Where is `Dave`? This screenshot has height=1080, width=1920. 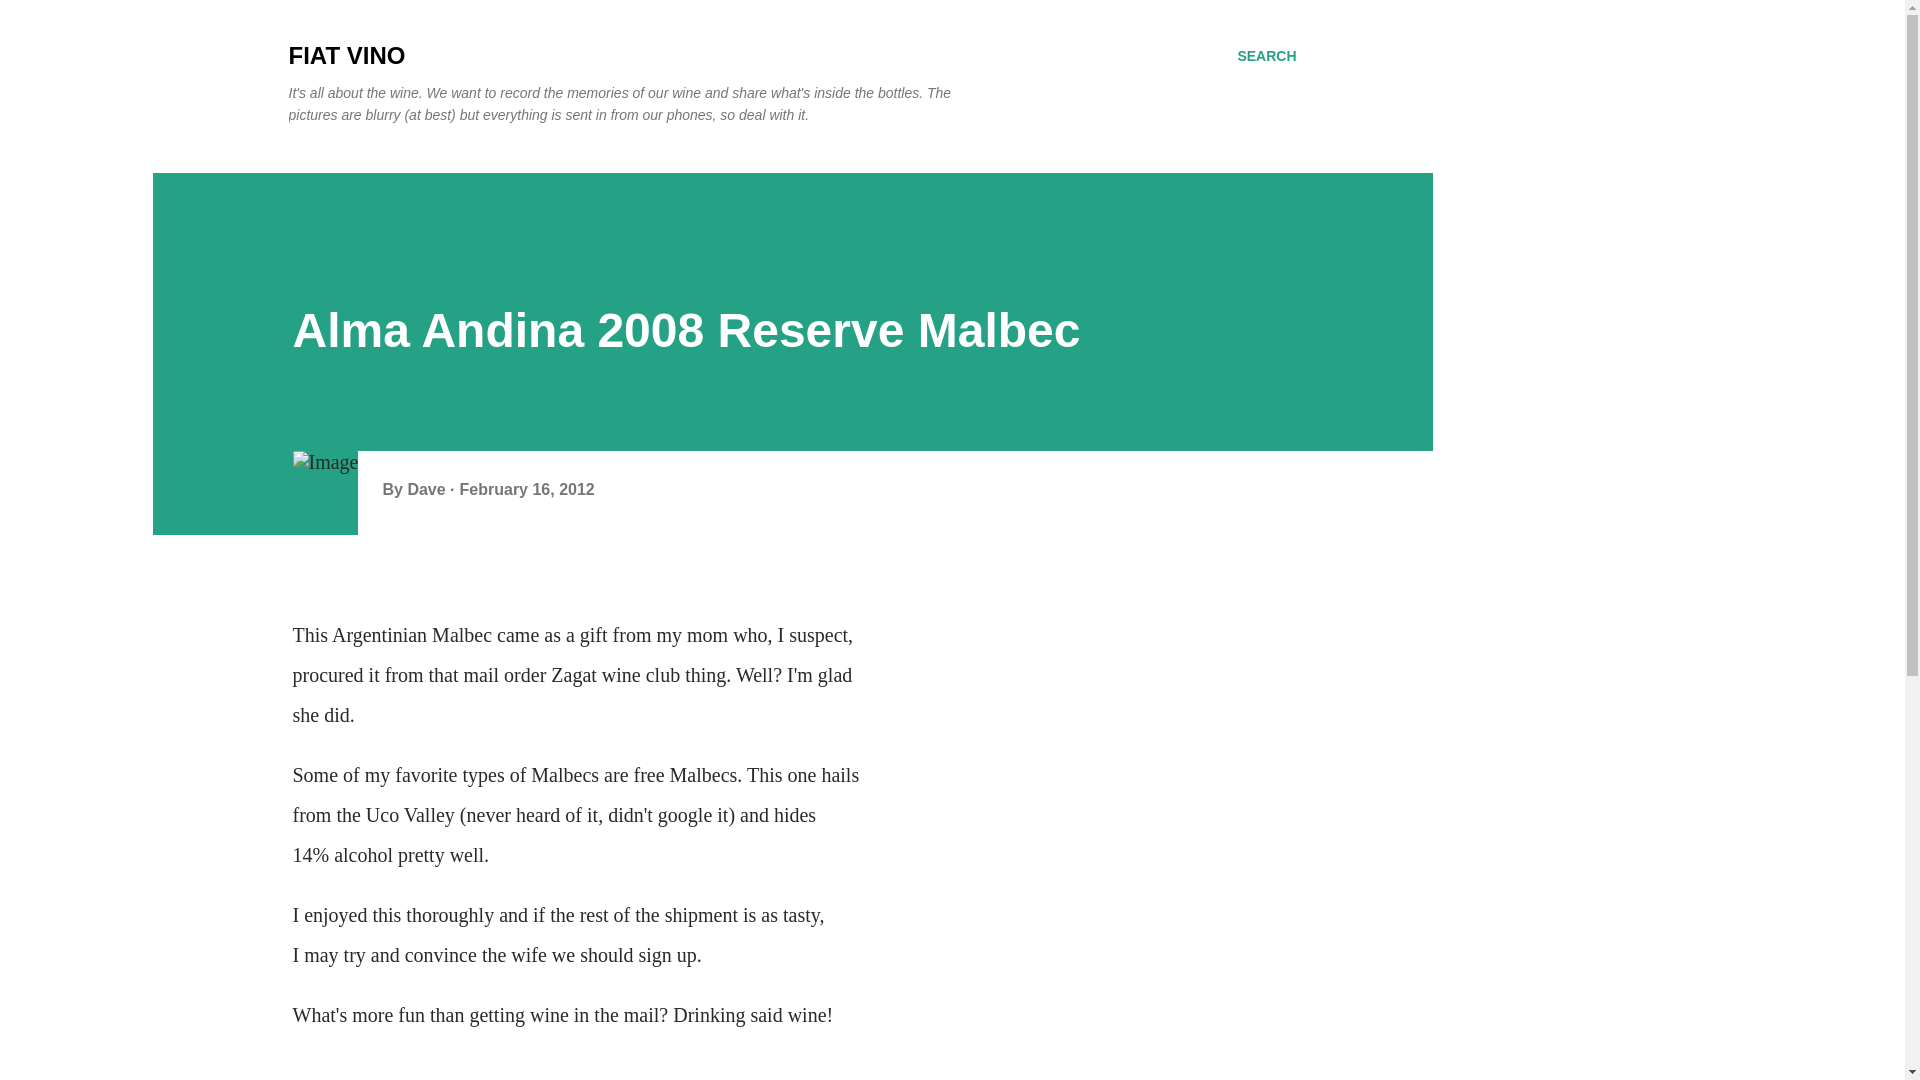
Dave is located at coordinates (428, 488).